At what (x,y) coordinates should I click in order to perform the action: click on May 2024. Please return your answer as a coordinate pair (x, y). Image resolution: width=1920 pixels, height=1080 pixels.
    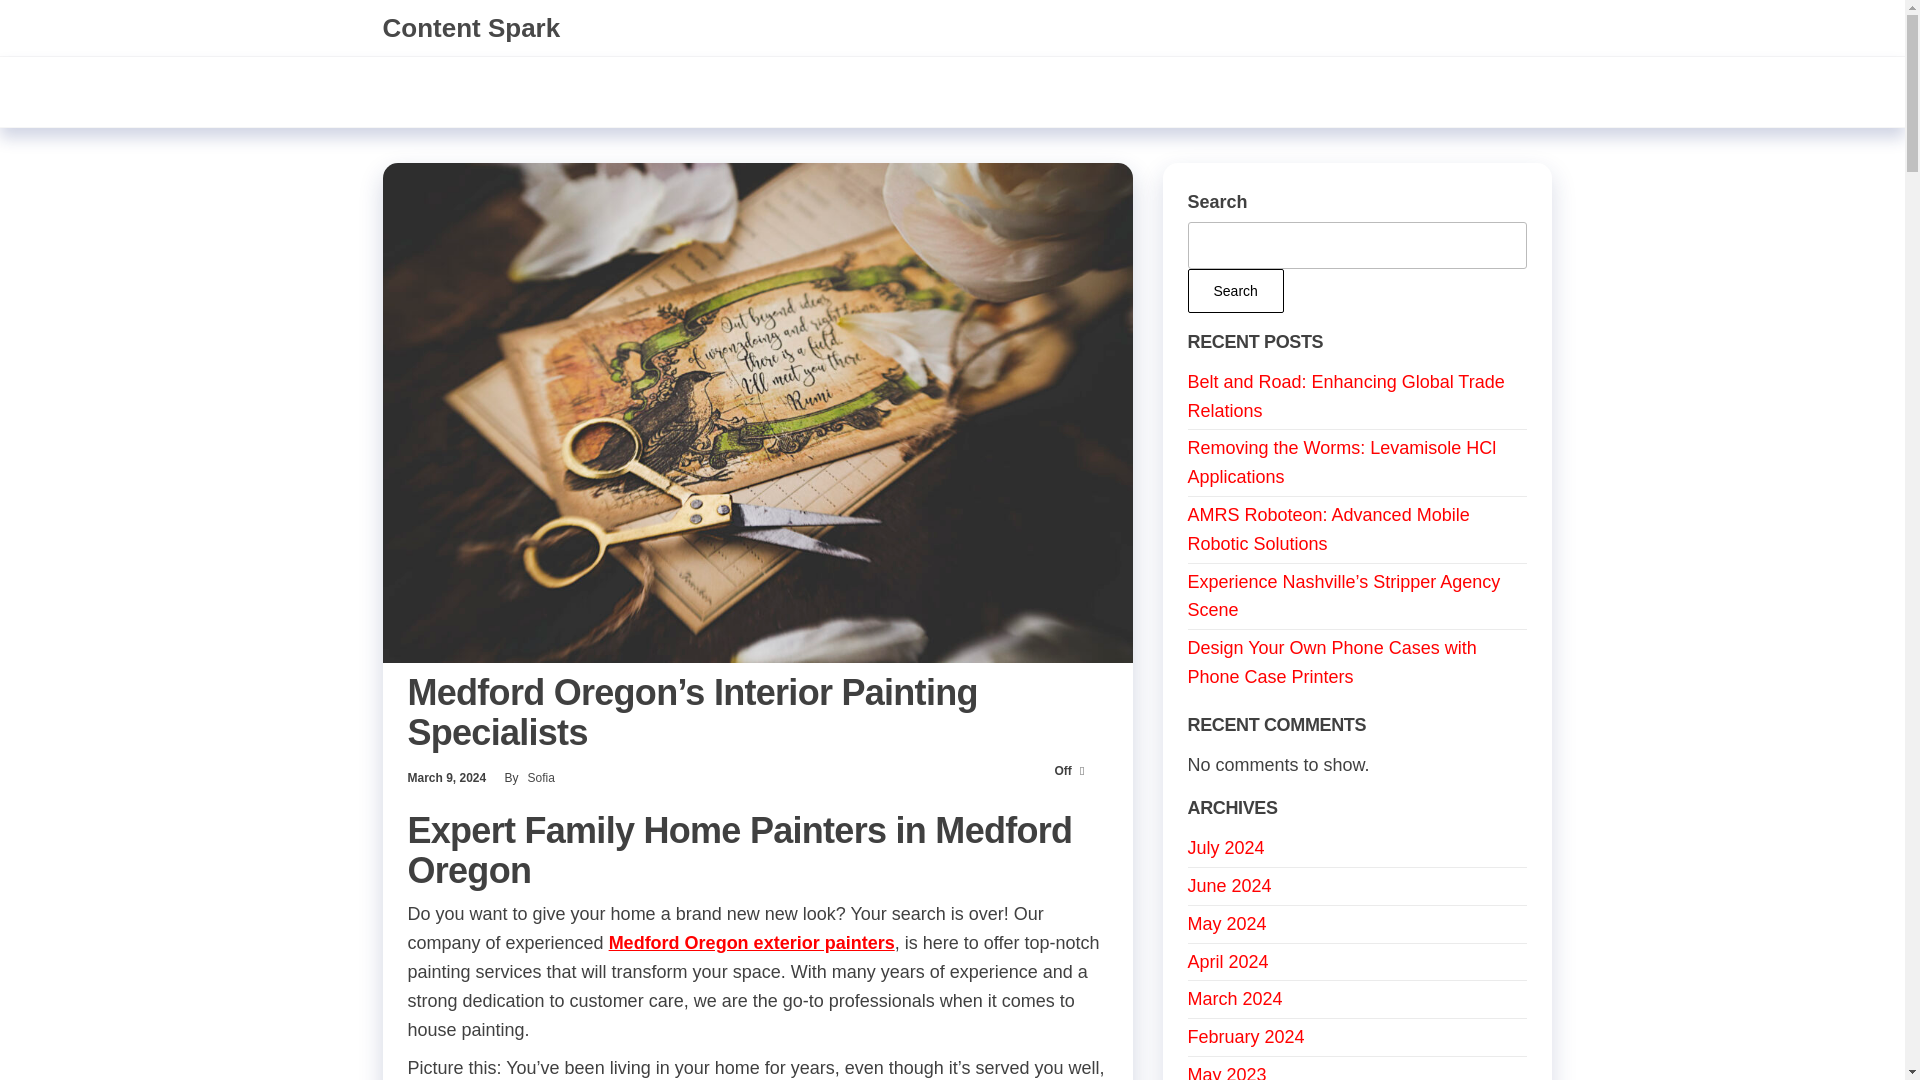
    Looking at the image, I should click on (1228, 924).